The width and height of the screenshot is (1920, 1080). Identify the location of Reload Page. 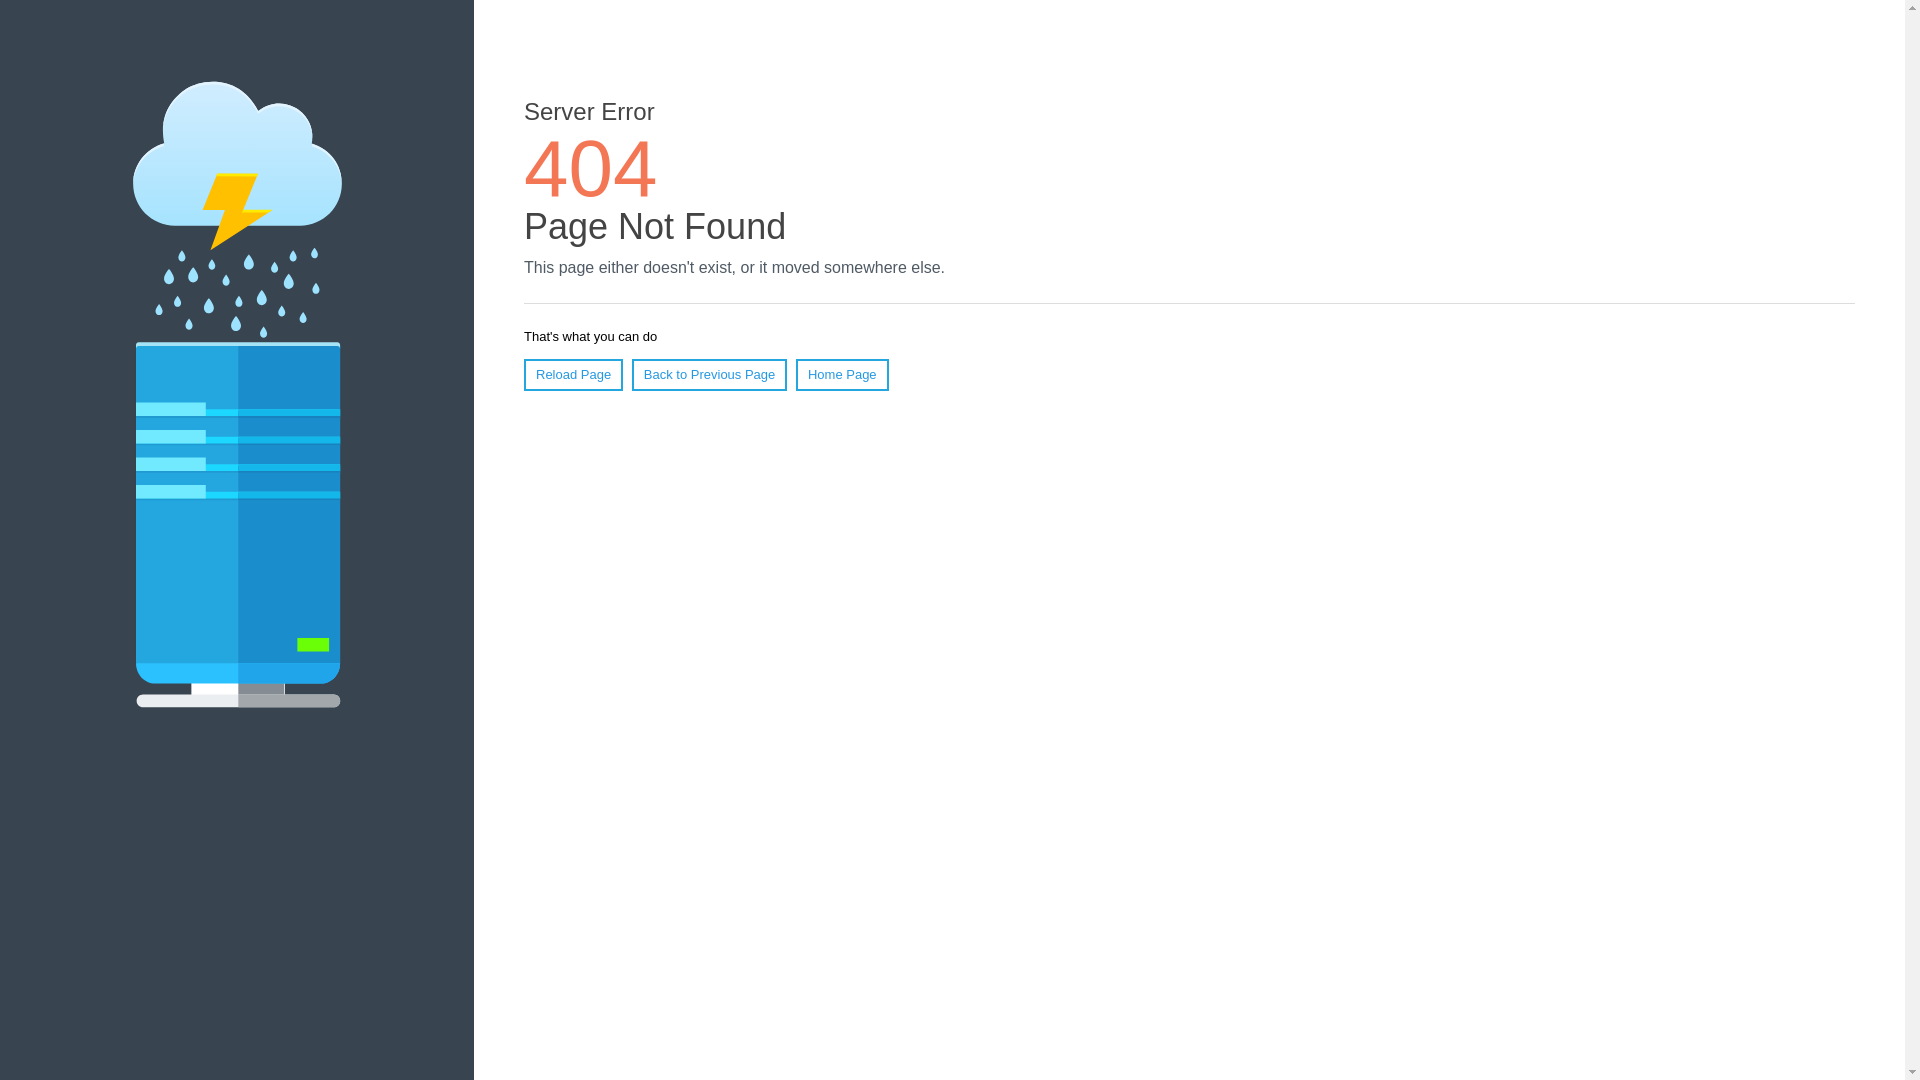
(574, 375).